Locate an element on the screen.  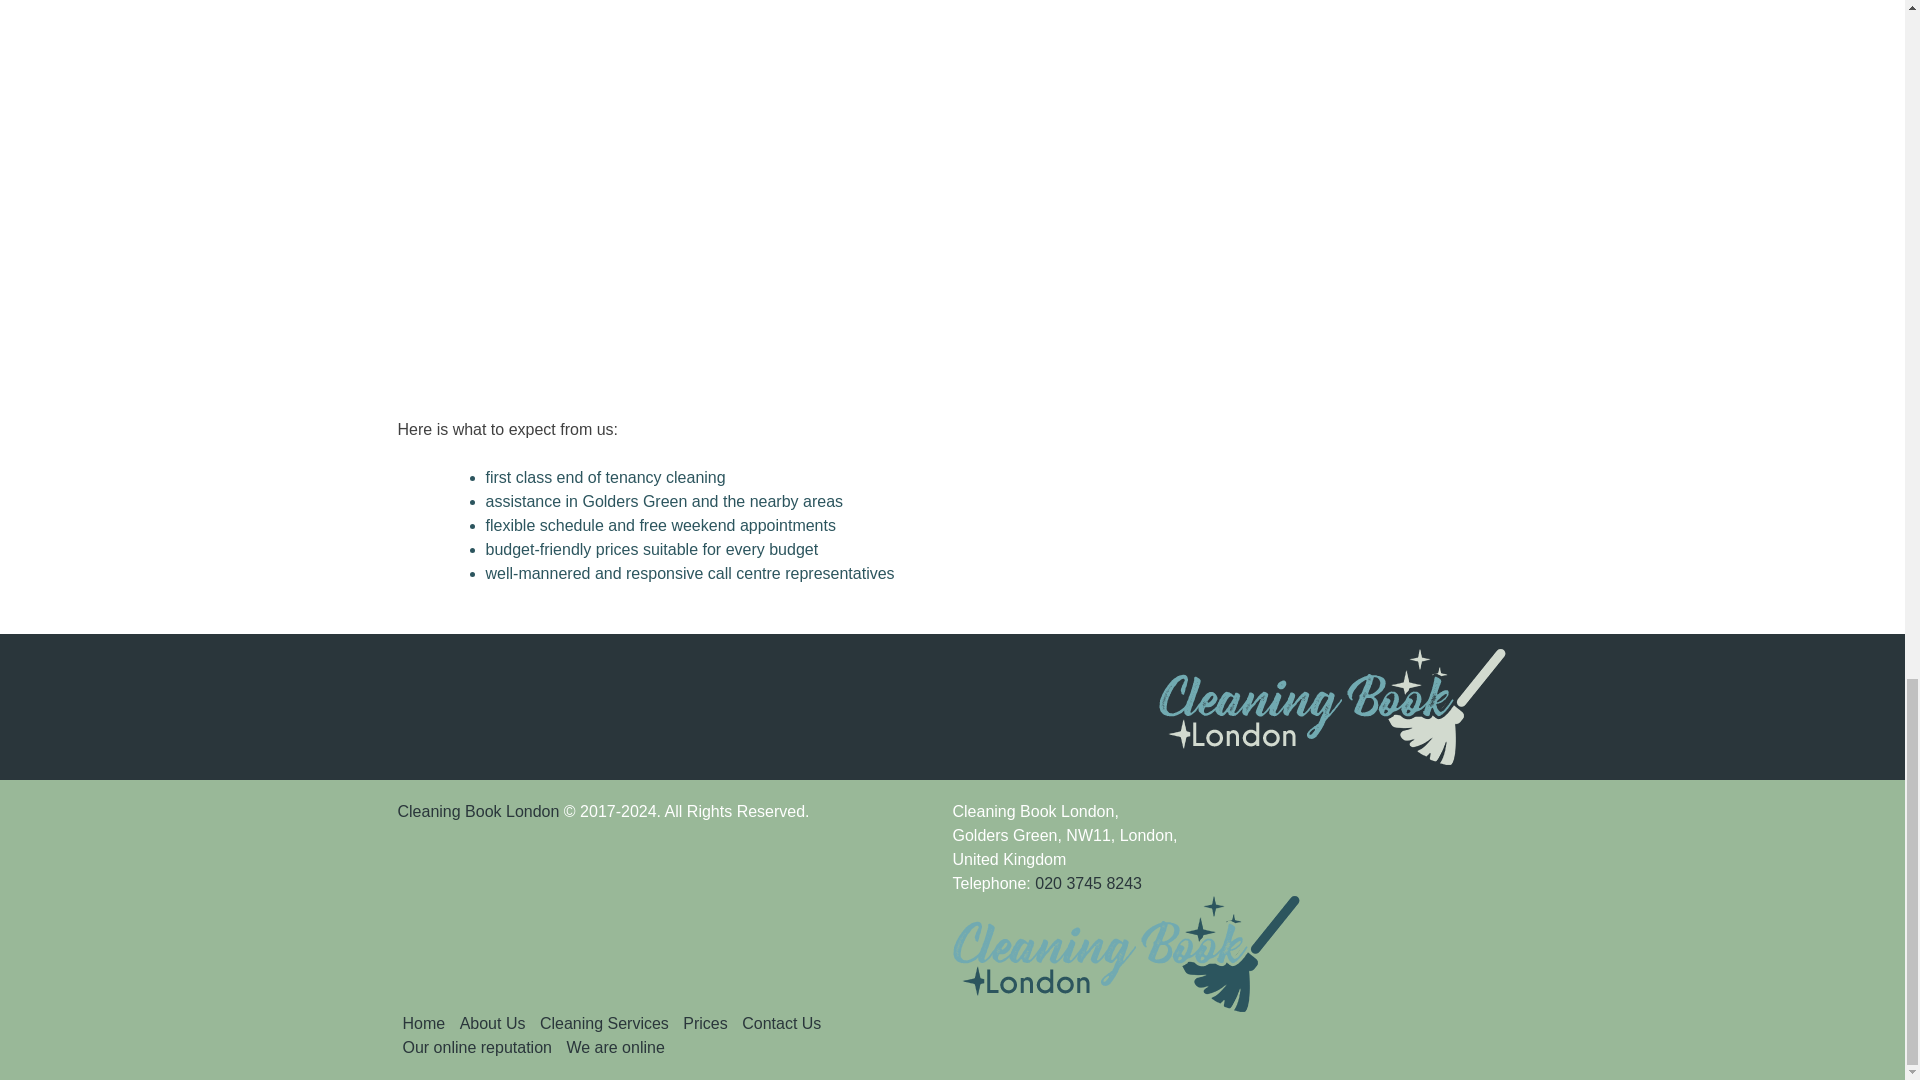
Contact Us is located at coordinates (781, 1024).